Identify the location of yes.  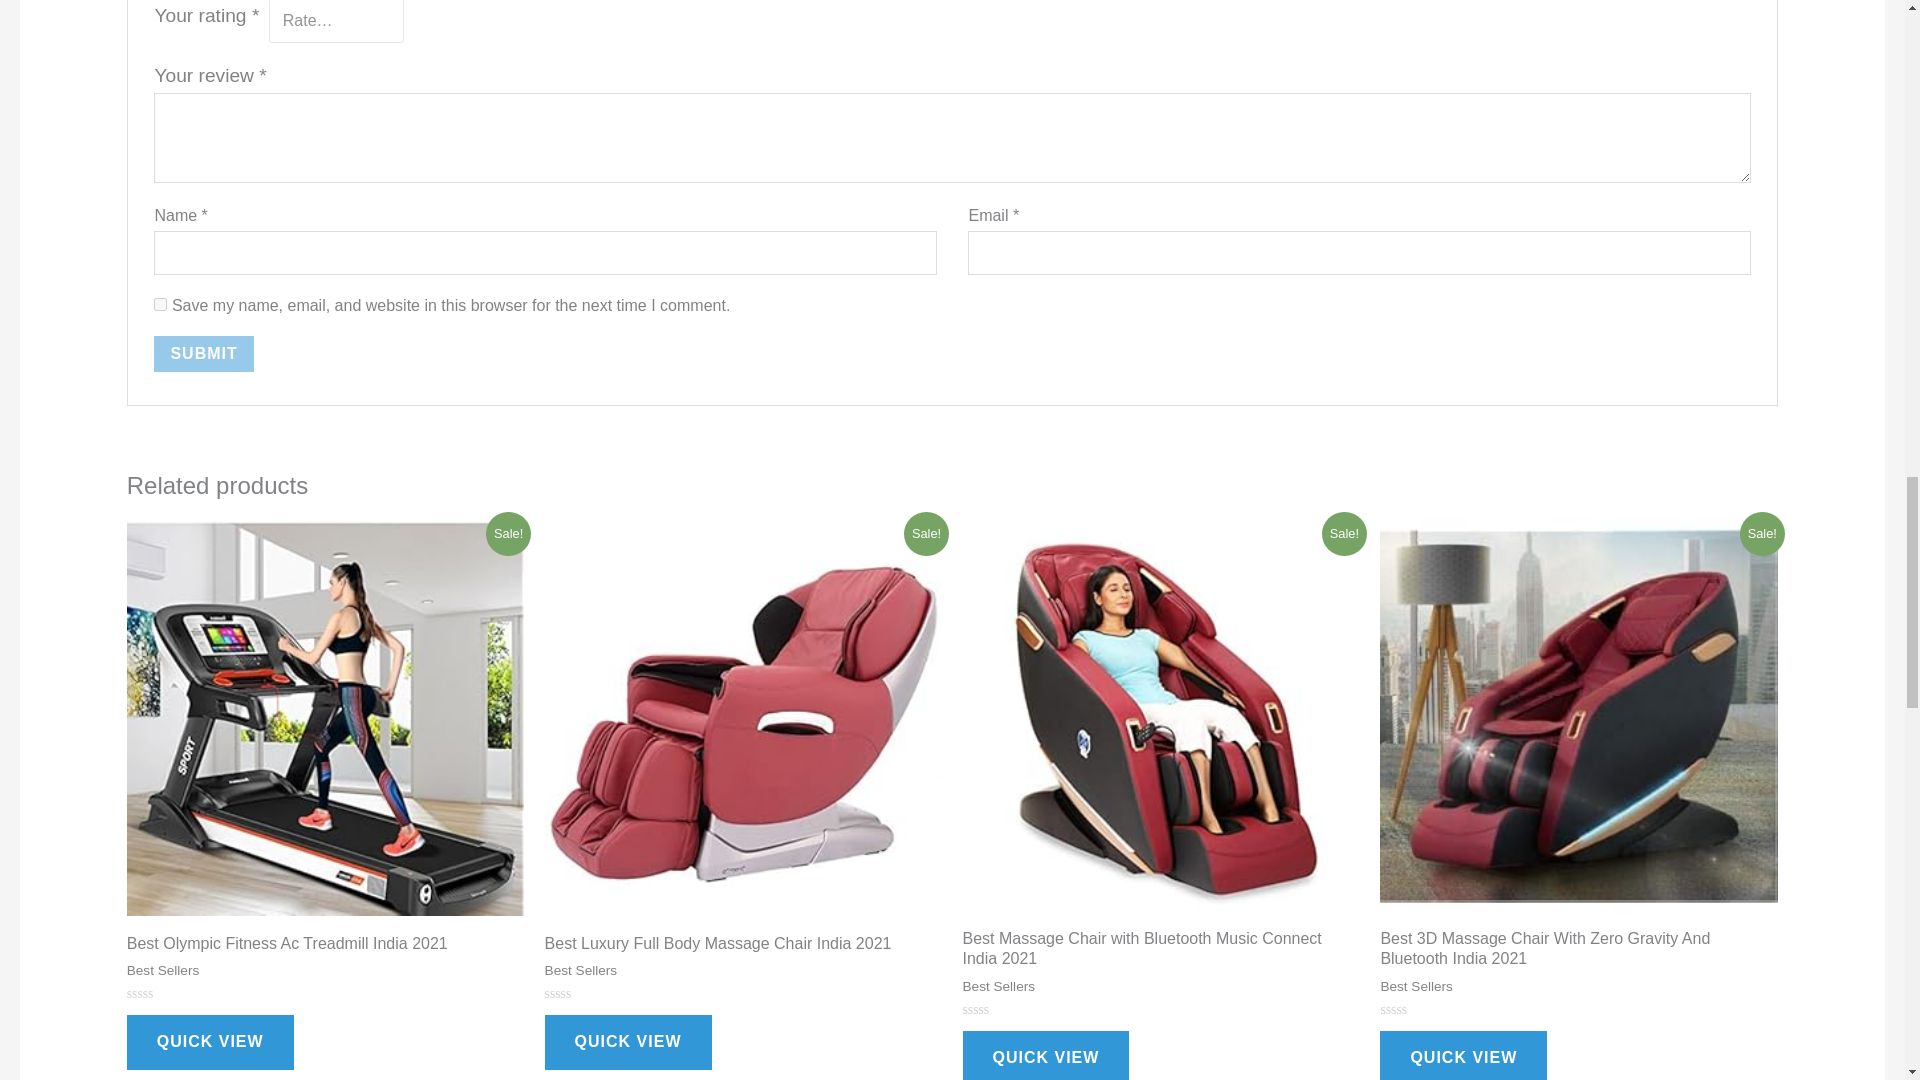
(160, 304).